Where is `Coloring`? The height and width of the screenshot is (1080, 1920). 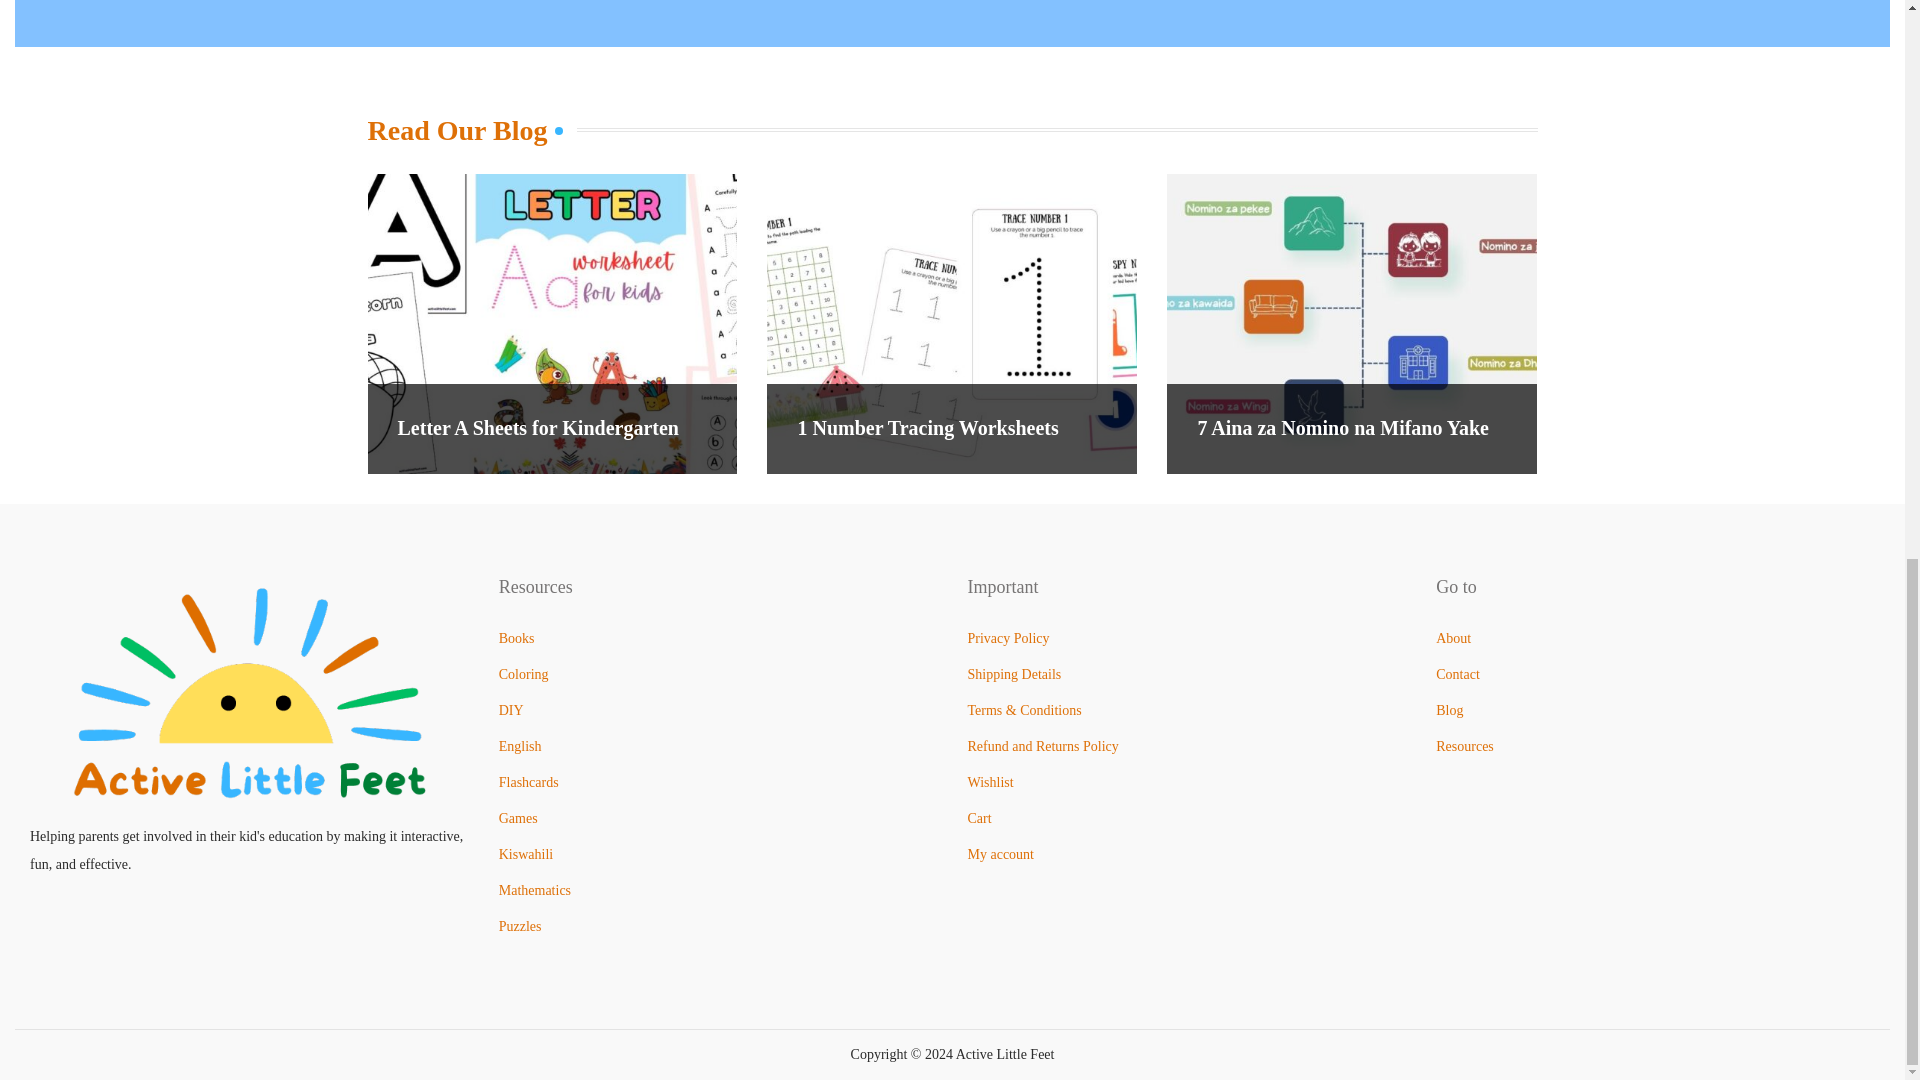
Coloring is located at coordinates (524, 674).